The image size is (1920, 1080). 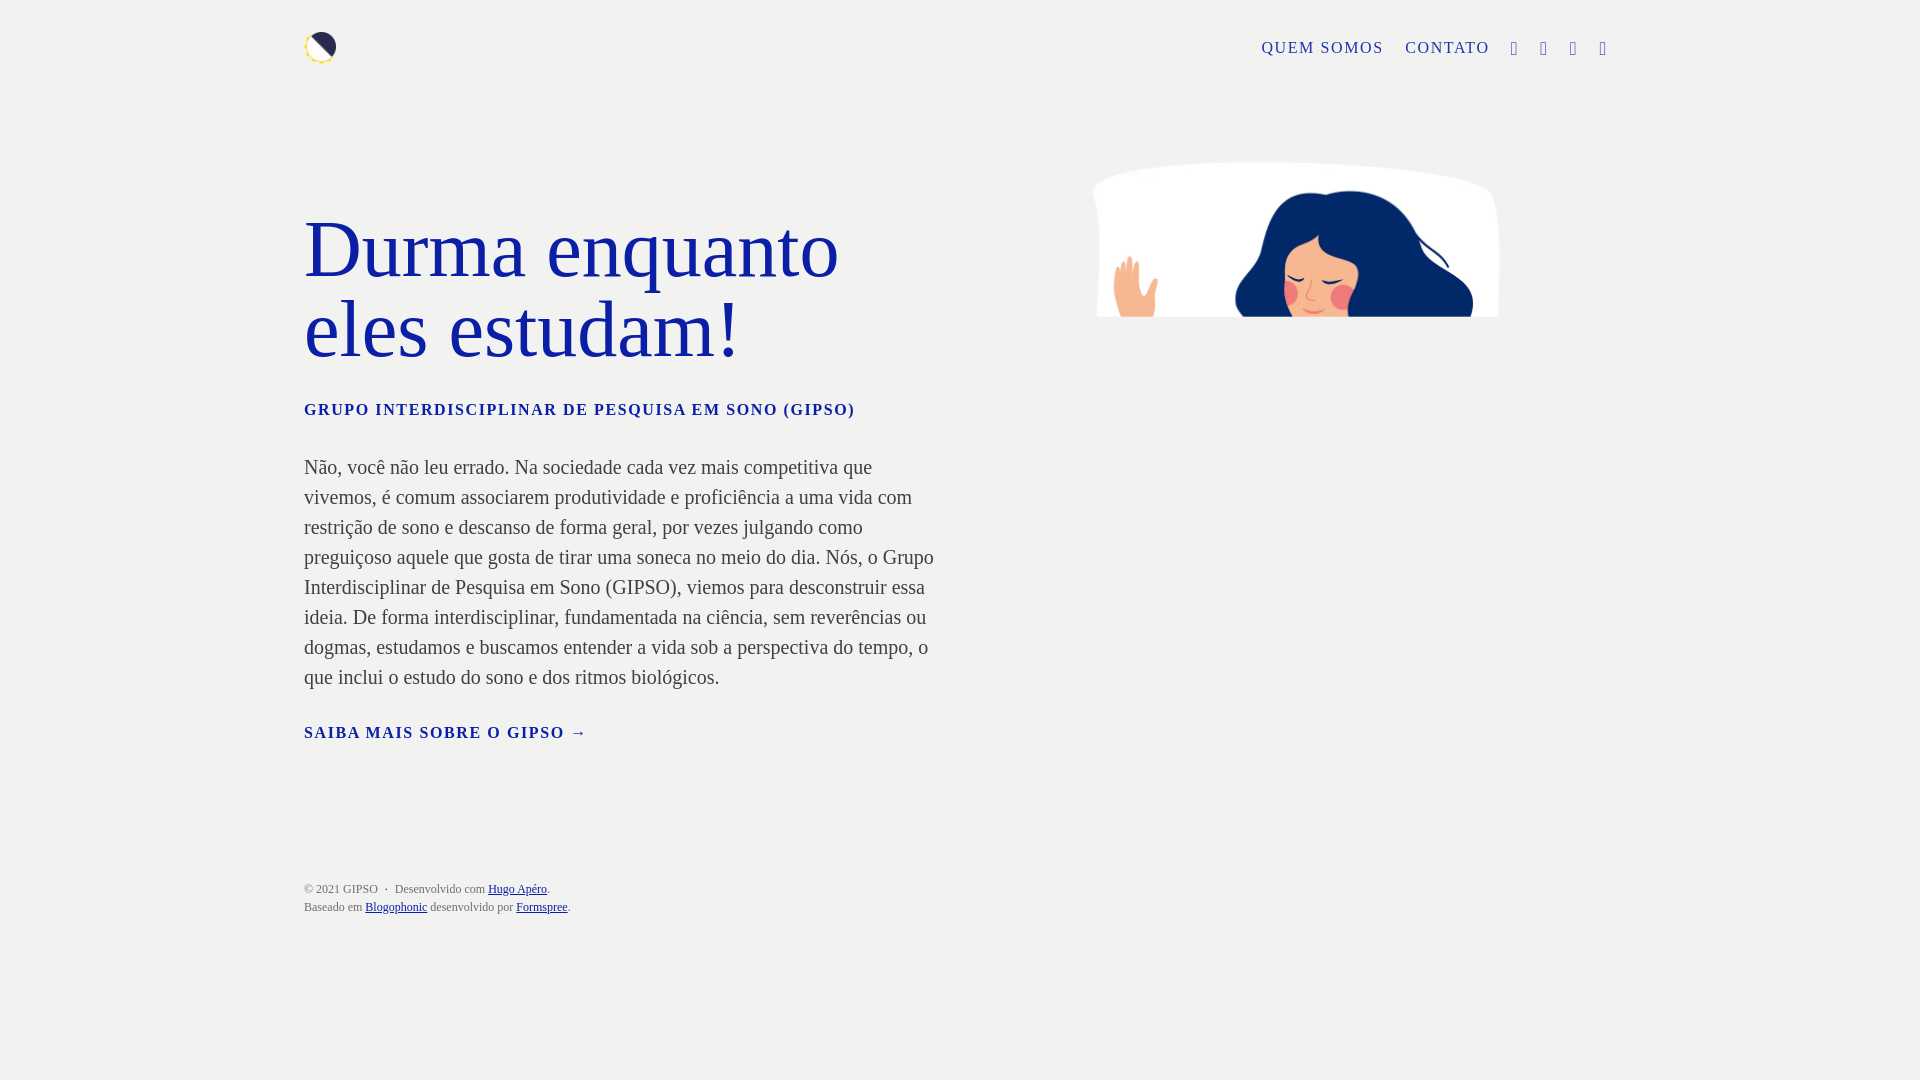 What do you see at coordinates (396, 907) in the screenshot?
I see `Blogophonic` at bounding box center [396, 907].